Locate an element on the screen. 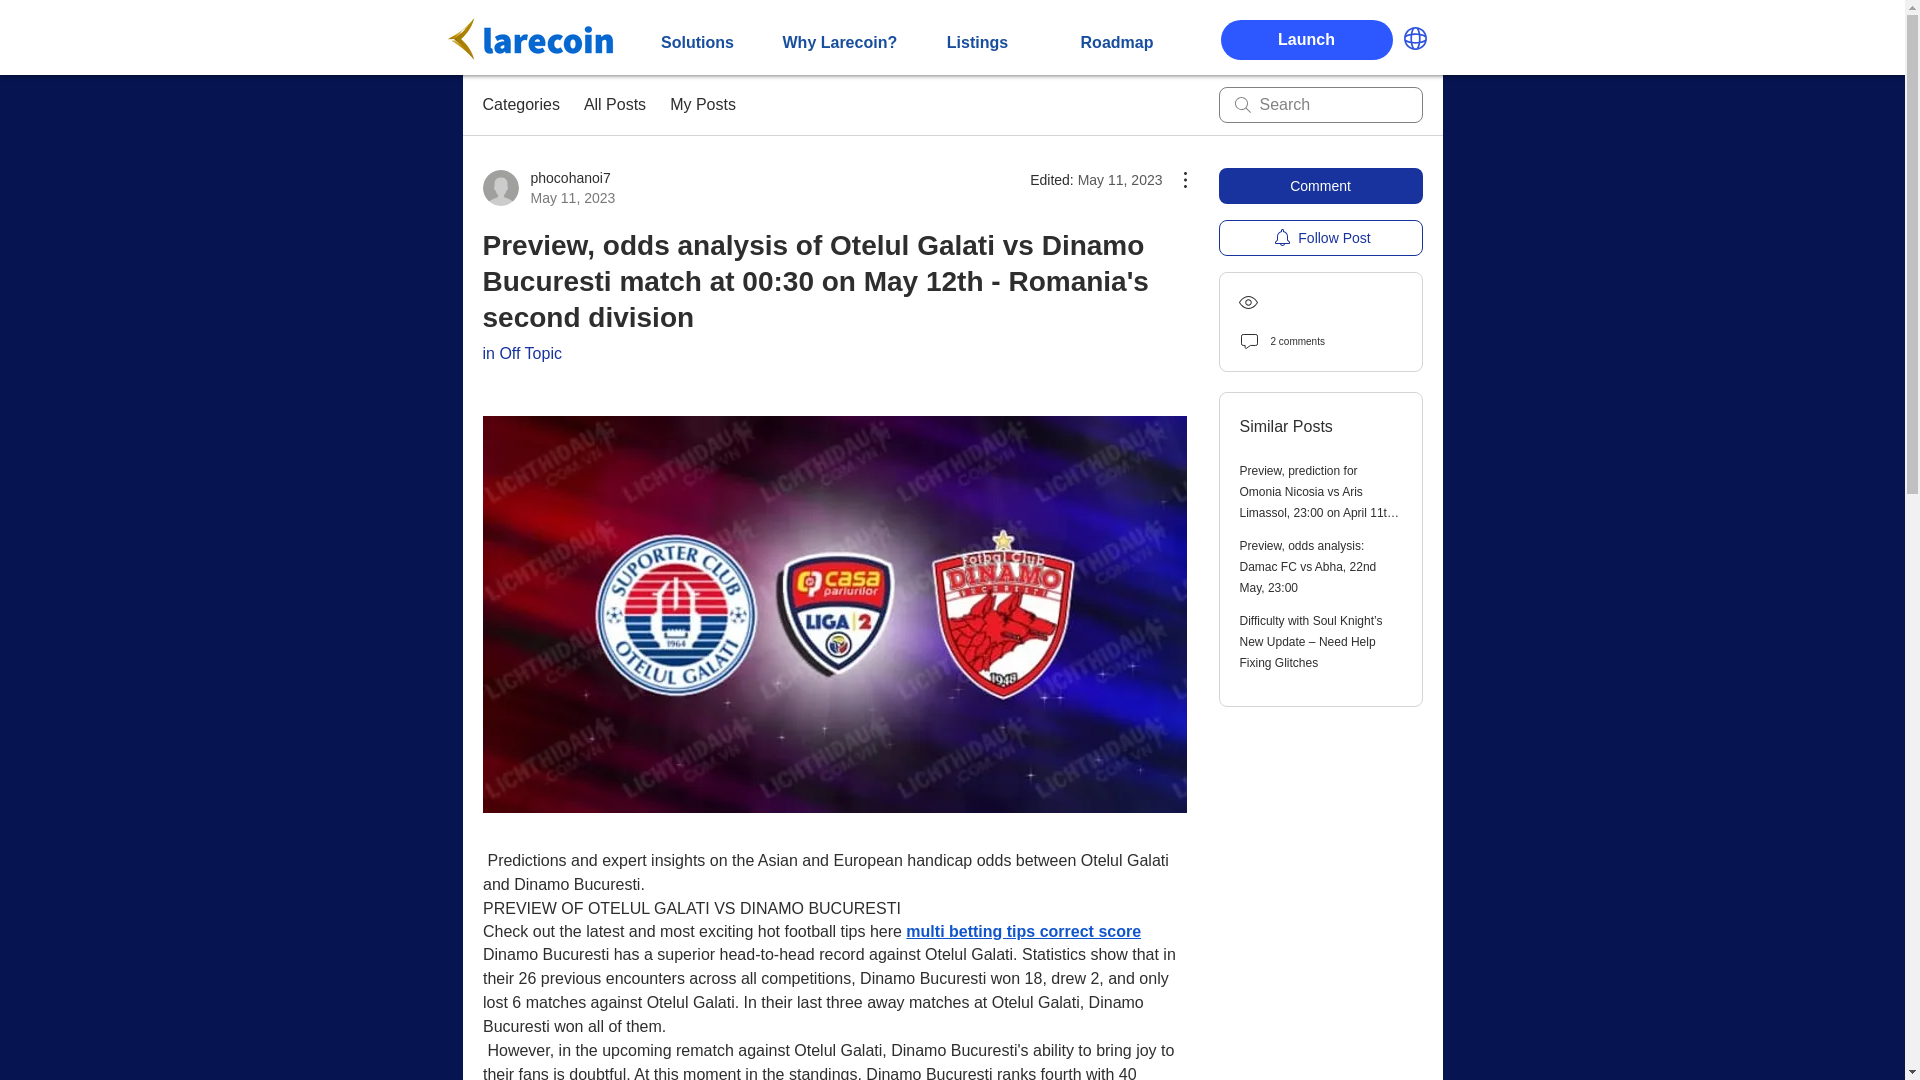 The image size is (1920, 1080). All Posts is located at coordinates (614, 104).